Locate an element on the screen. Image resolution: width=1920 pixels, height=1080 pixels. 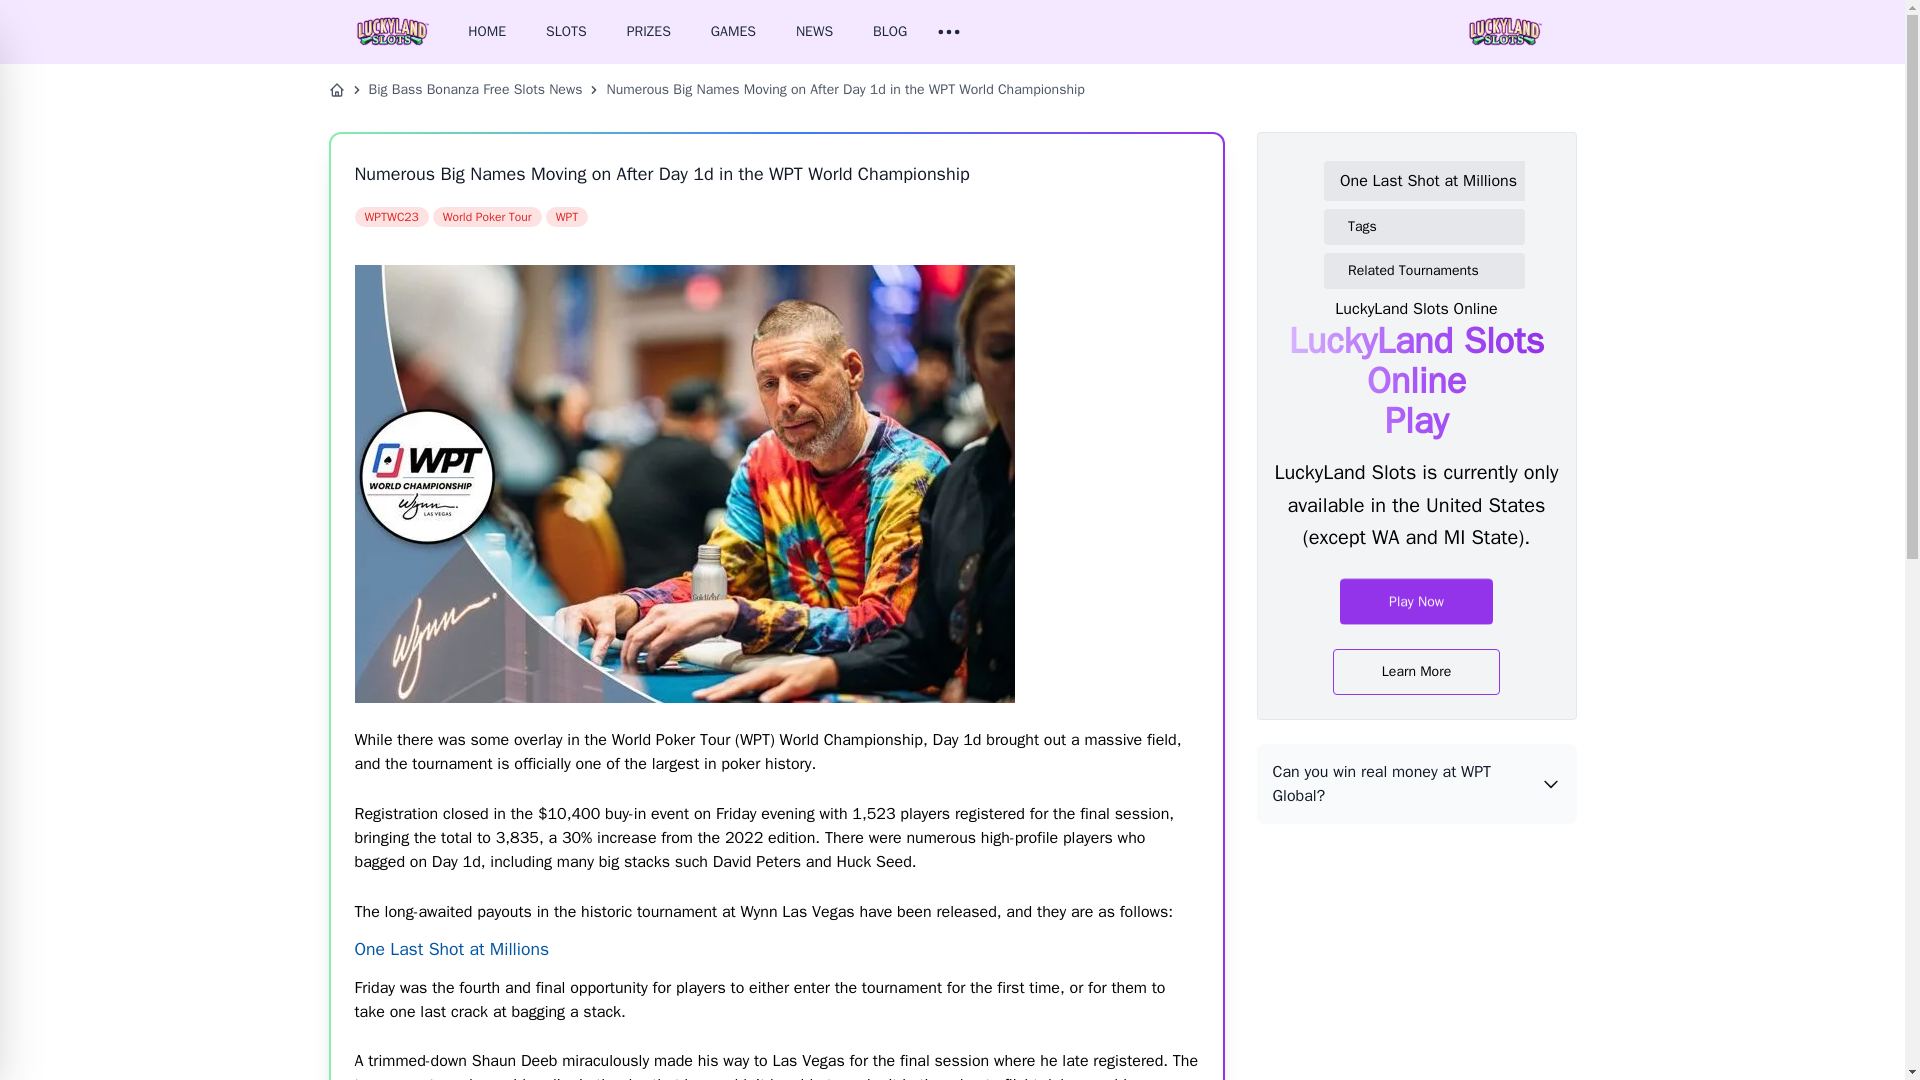
World is located at coordinates (487, 216).